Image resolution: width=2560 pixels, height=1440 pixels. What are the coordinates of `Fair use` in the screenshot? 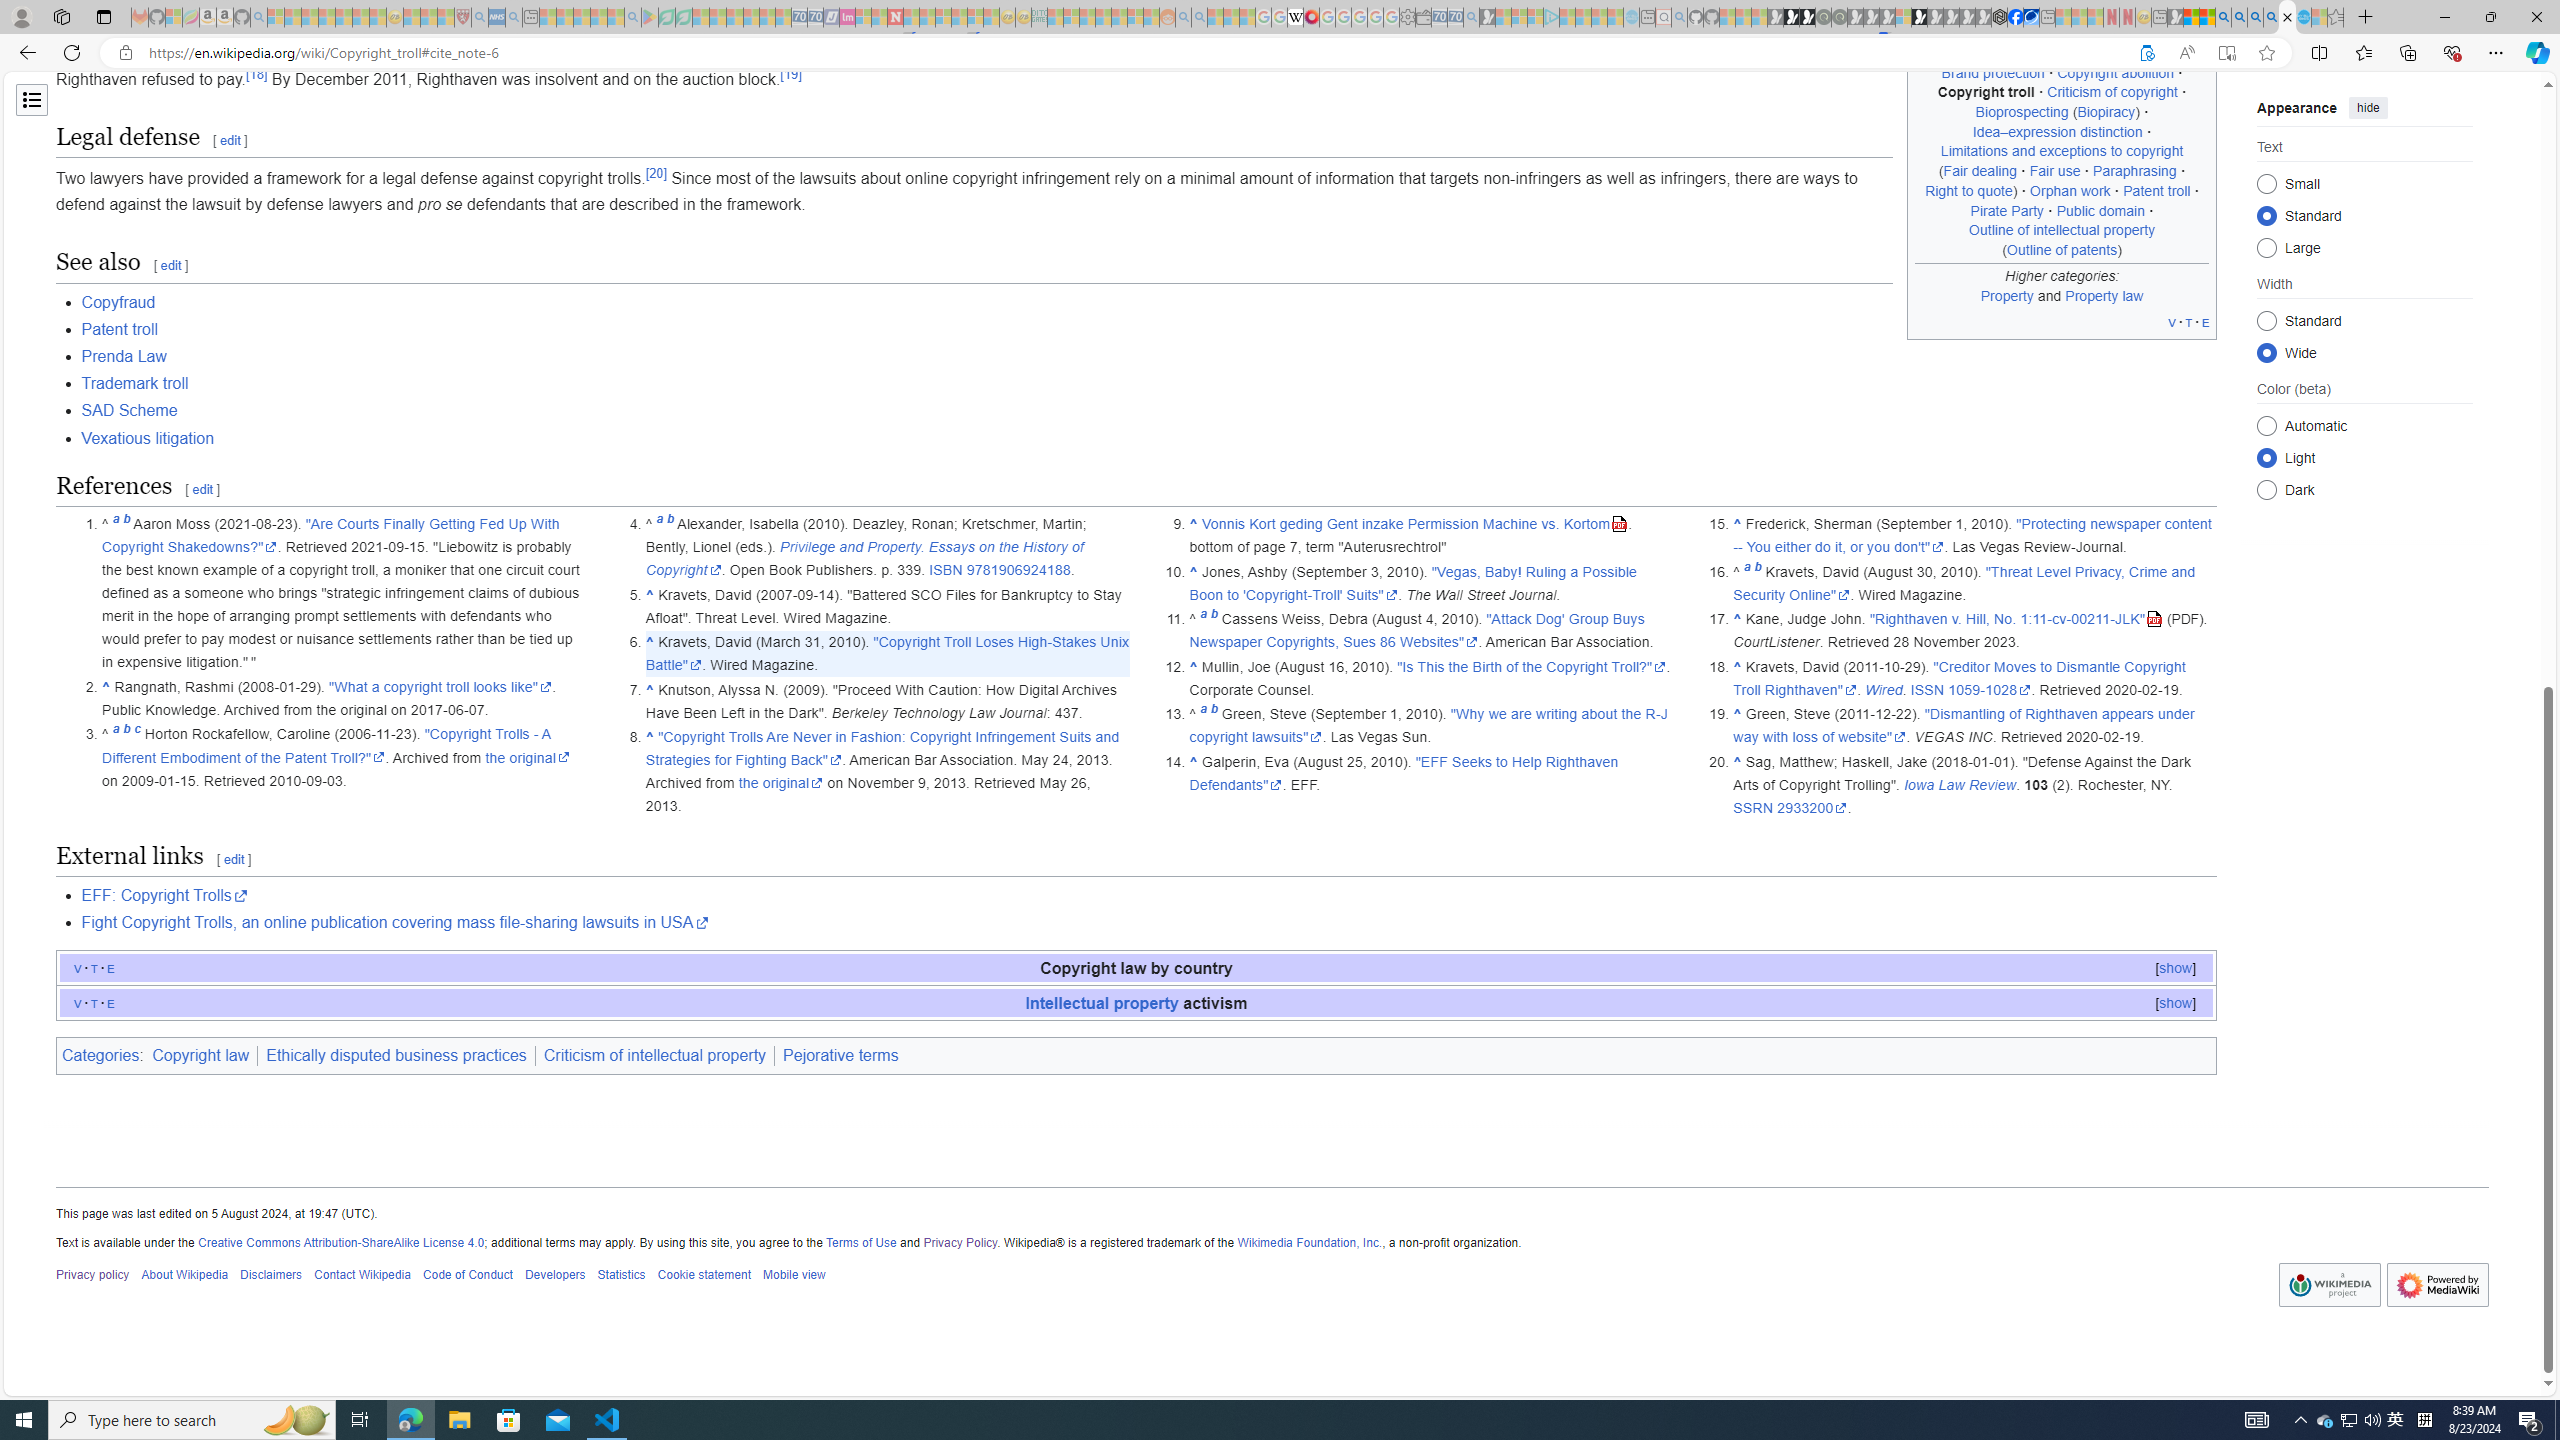 It's located at (2056, 171).